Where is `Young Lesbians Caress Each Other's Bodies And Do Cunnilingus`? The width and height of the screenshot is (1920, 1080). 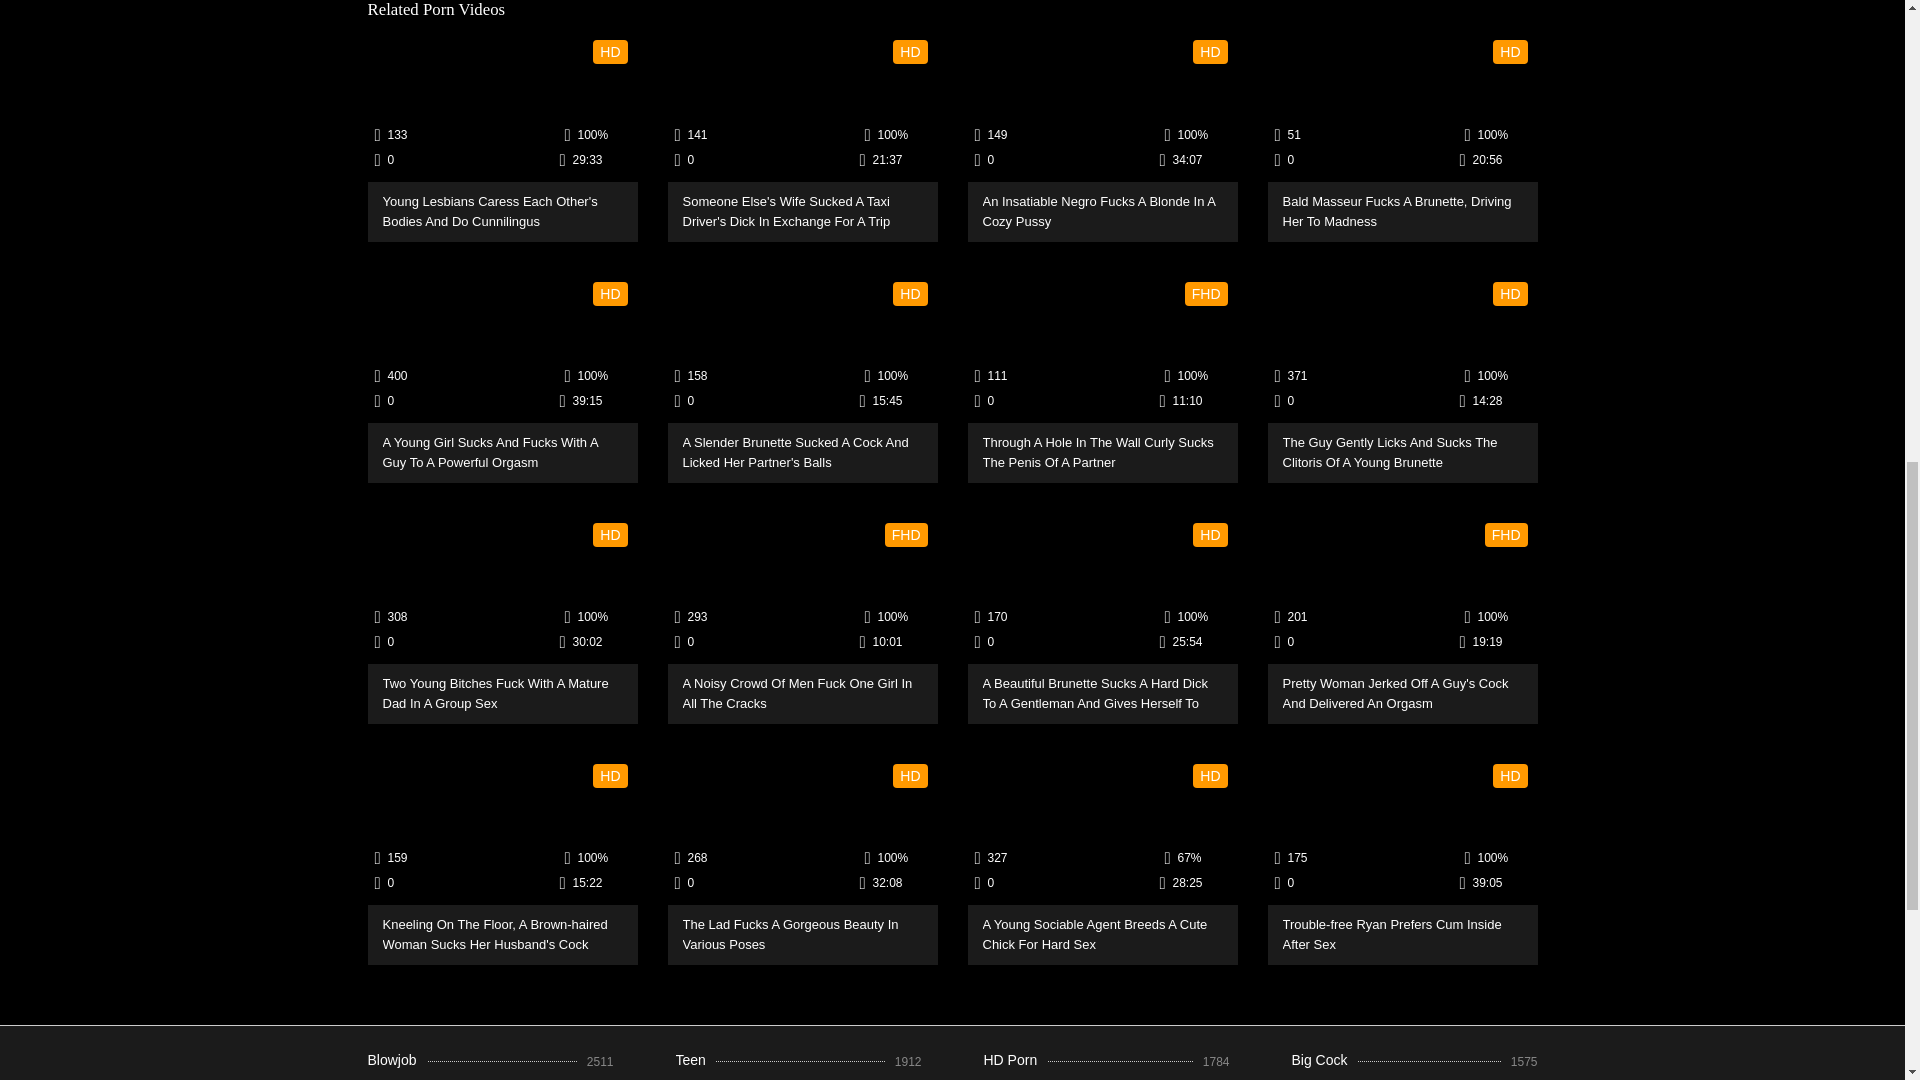 Young Lesbians Caress Each Other's Bodies And Do Cunnilingus is located at coordinates (502, 108).